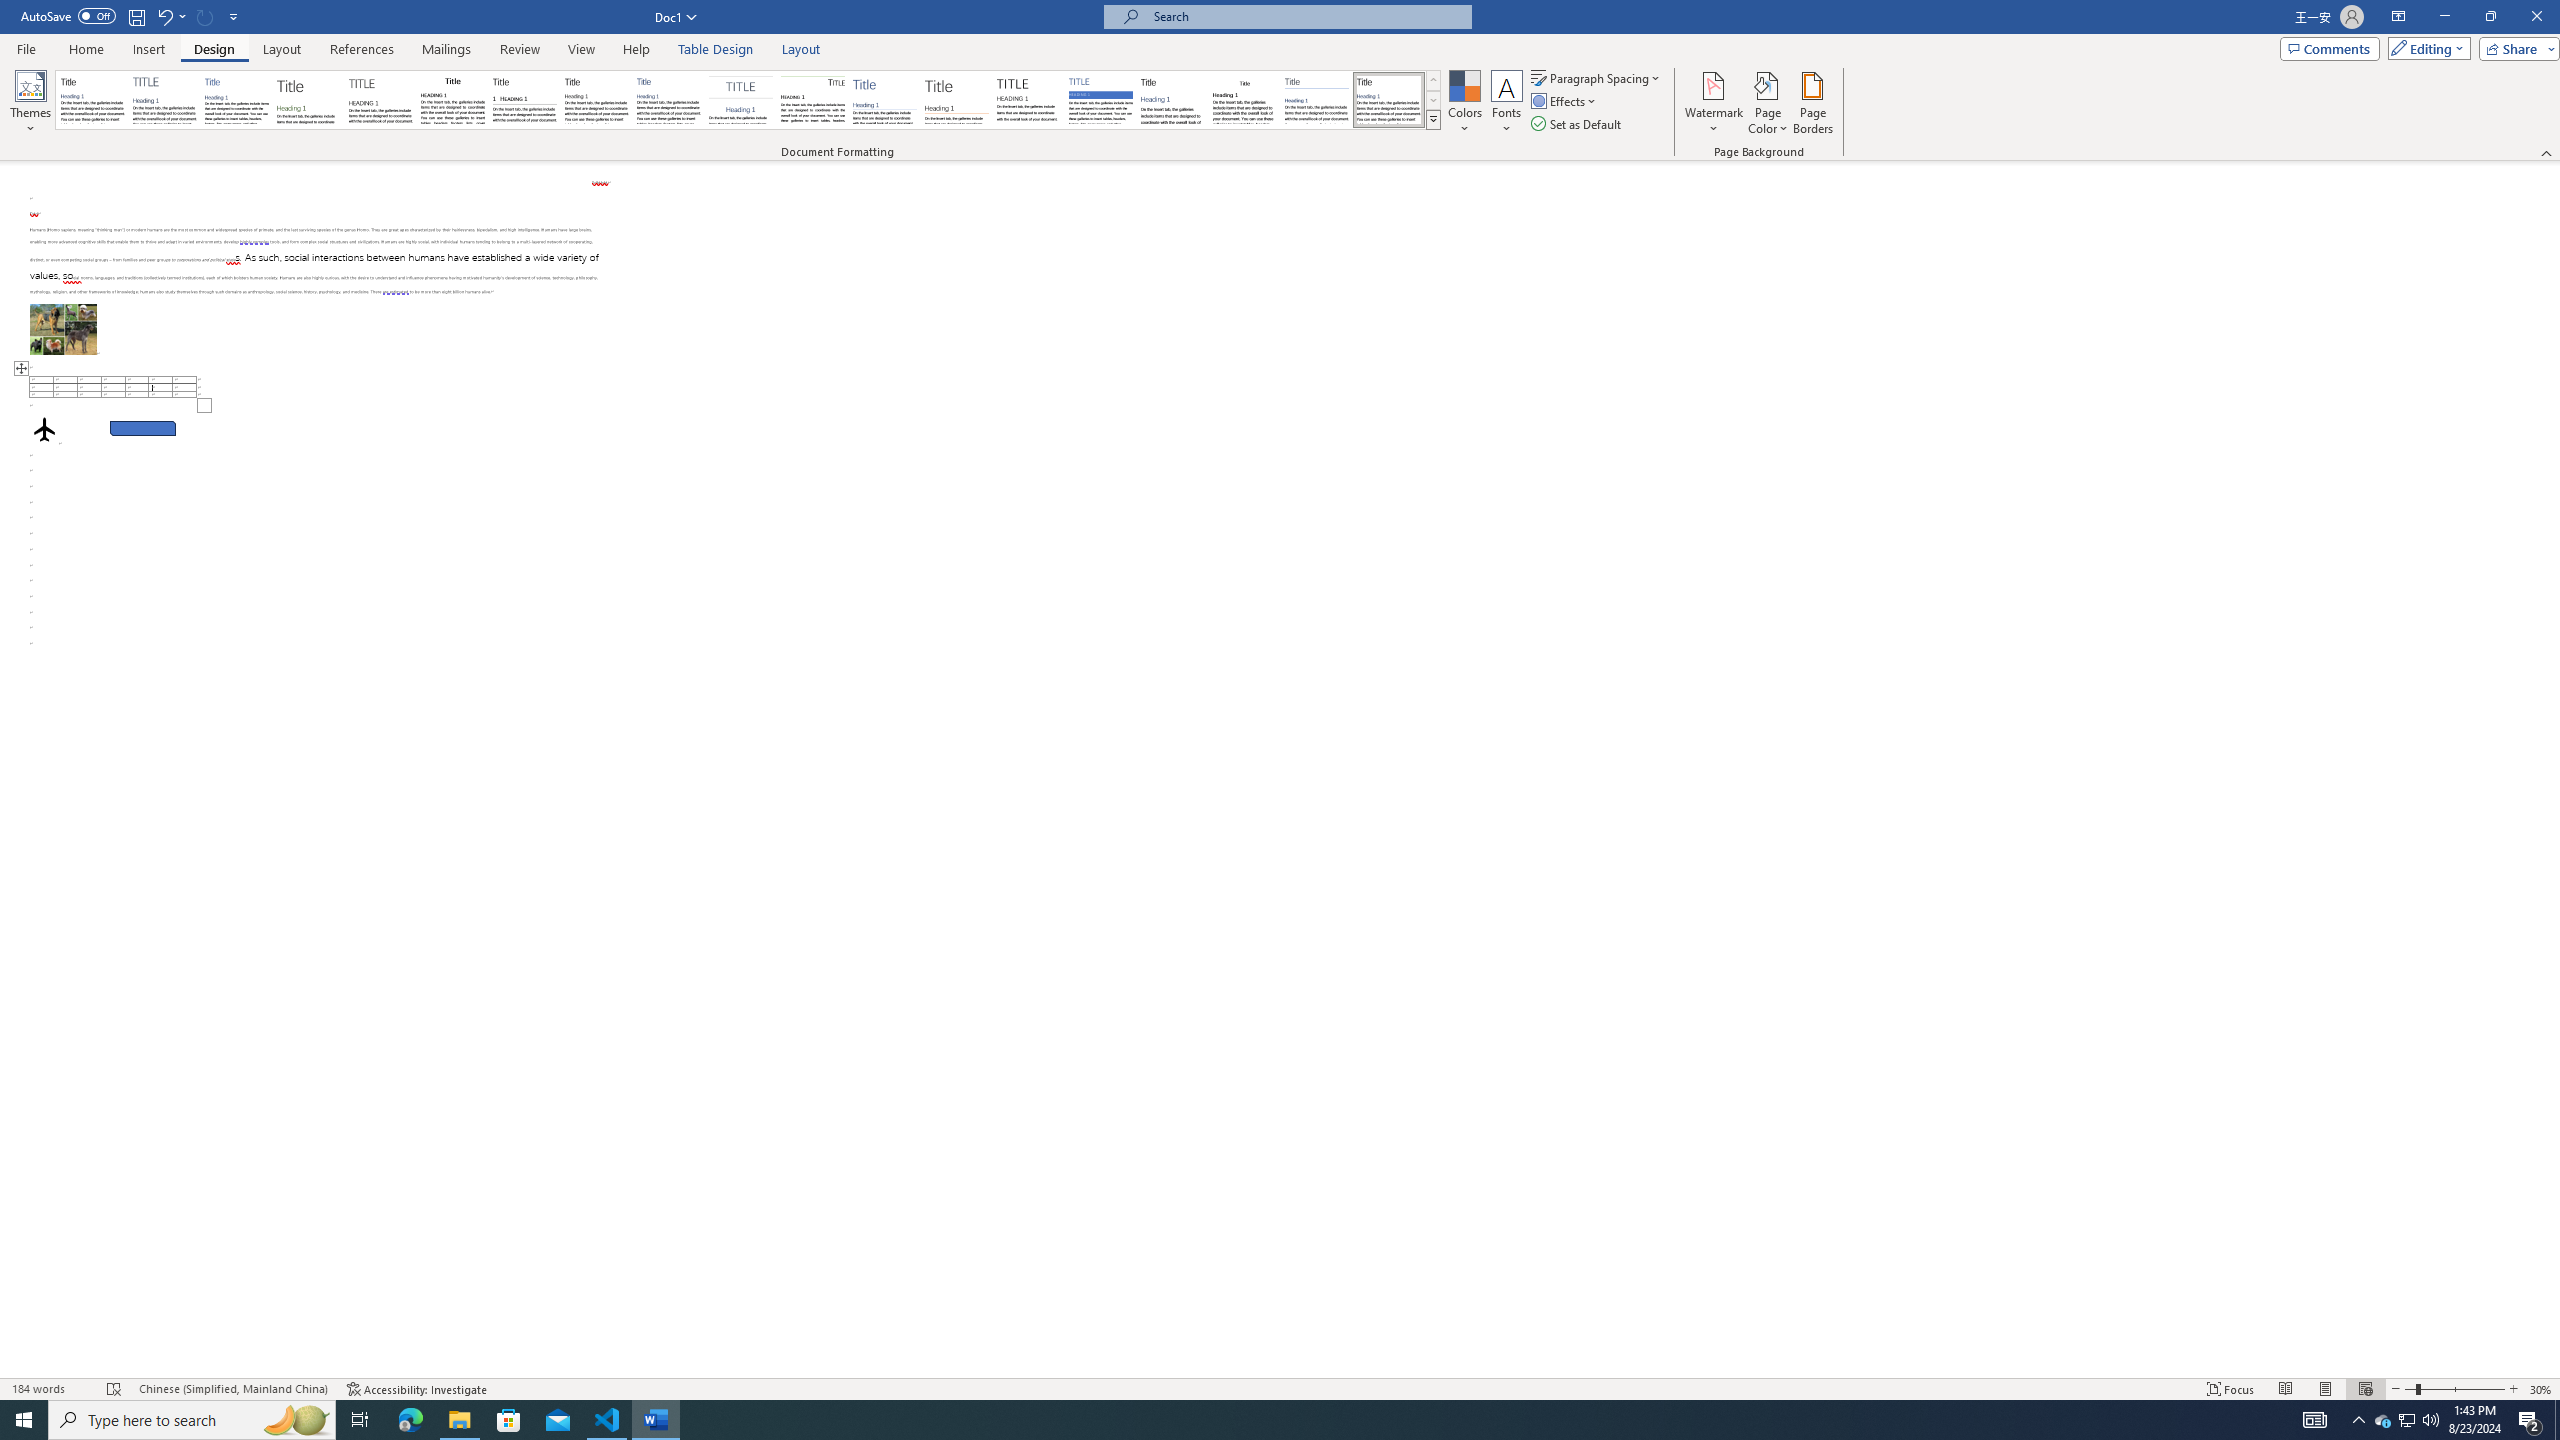 This screenshot has height=1440, width=2560. Describe the element at coordinates (1172, 100) in the screenshot. I see `Word` at that location.